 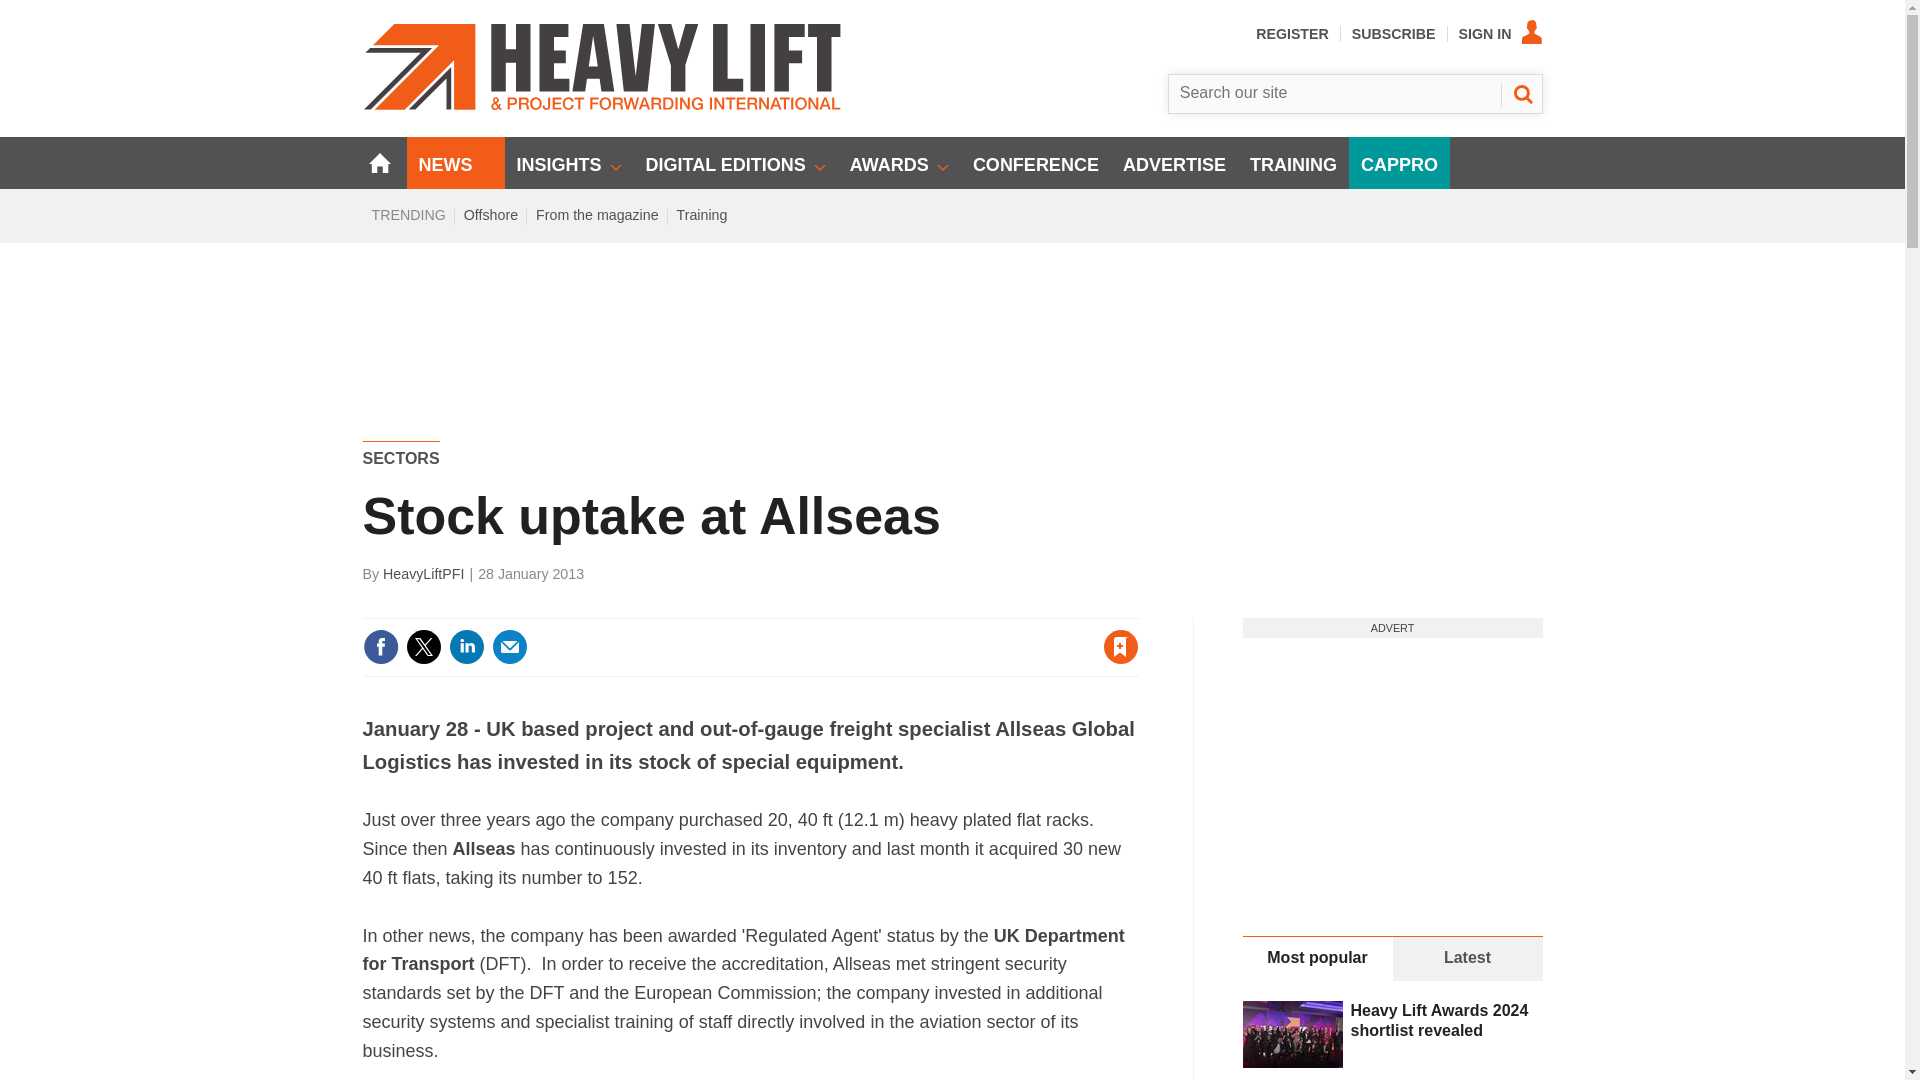 I want to click on Share this on Facebook, so click(x=380, y=646).